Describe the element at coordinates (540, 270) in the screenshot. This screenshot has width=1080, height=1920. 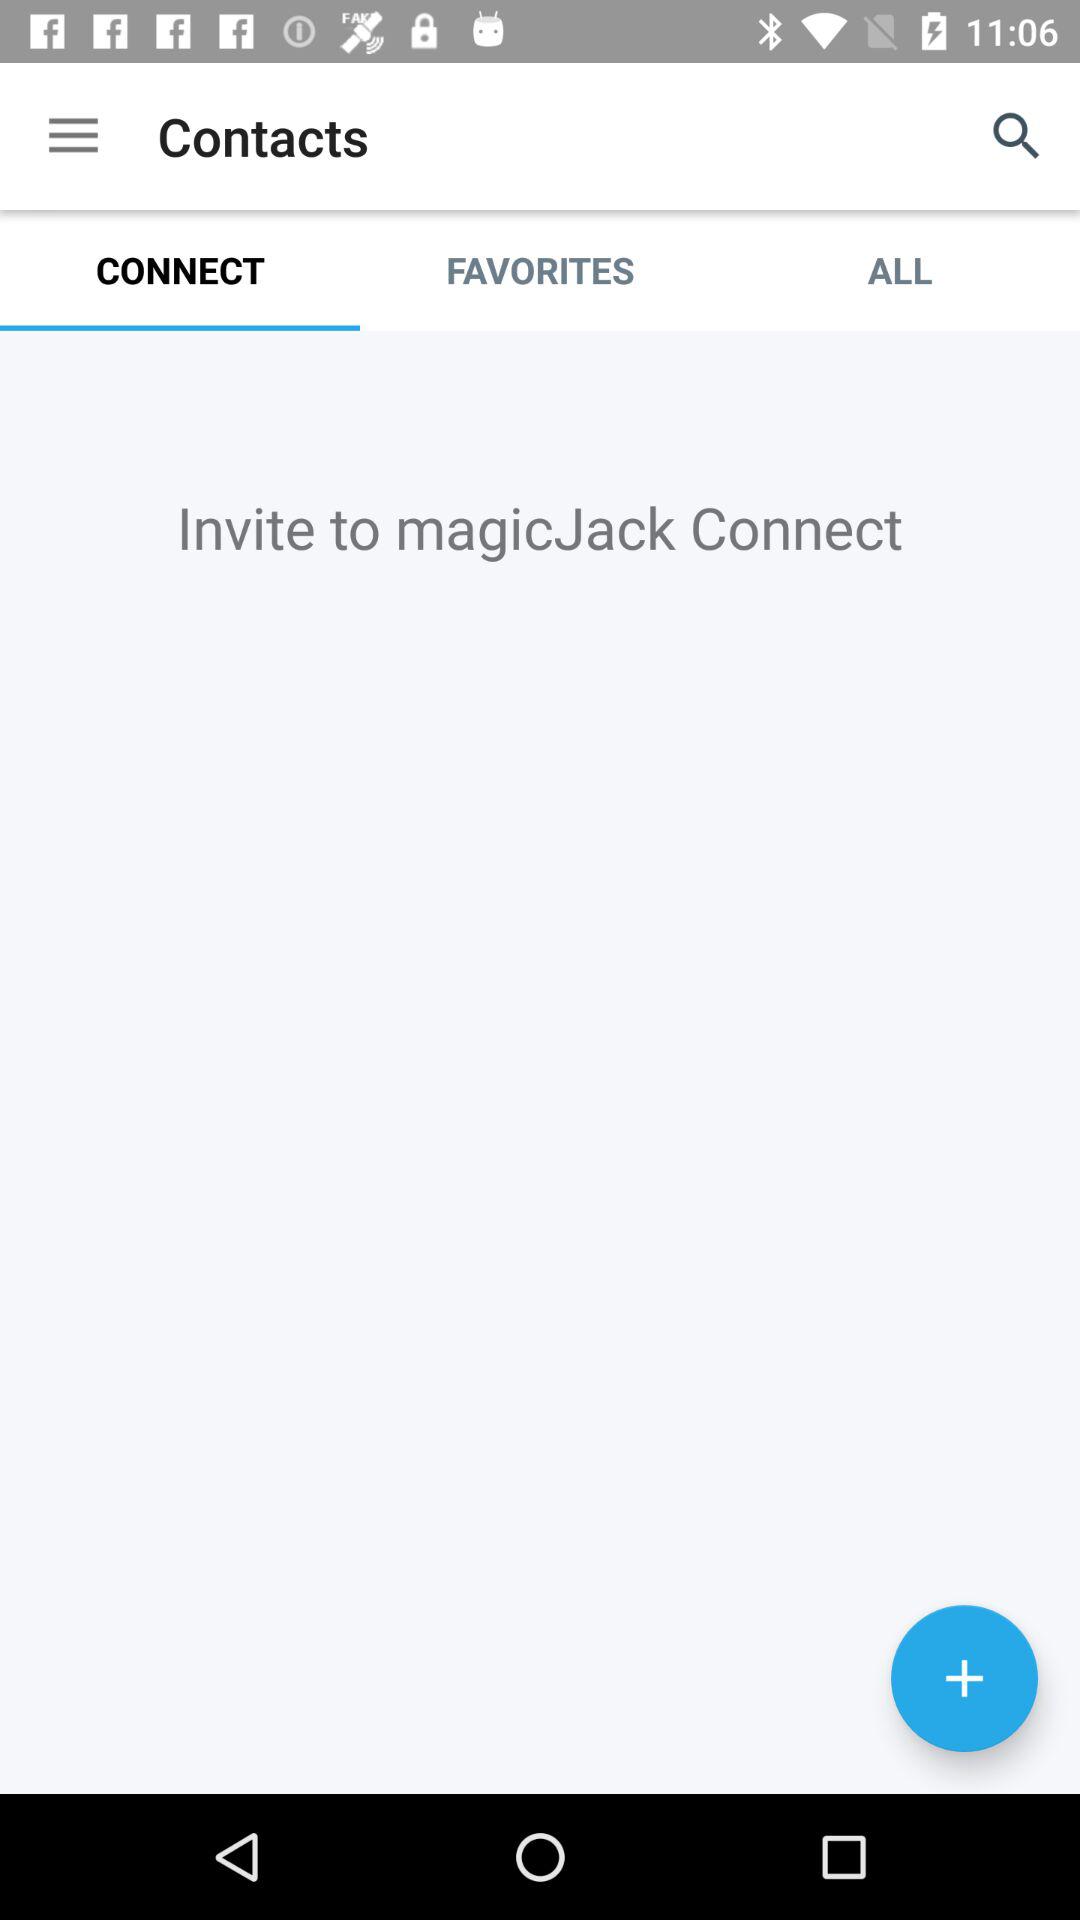
I see `click favorites` at that location.